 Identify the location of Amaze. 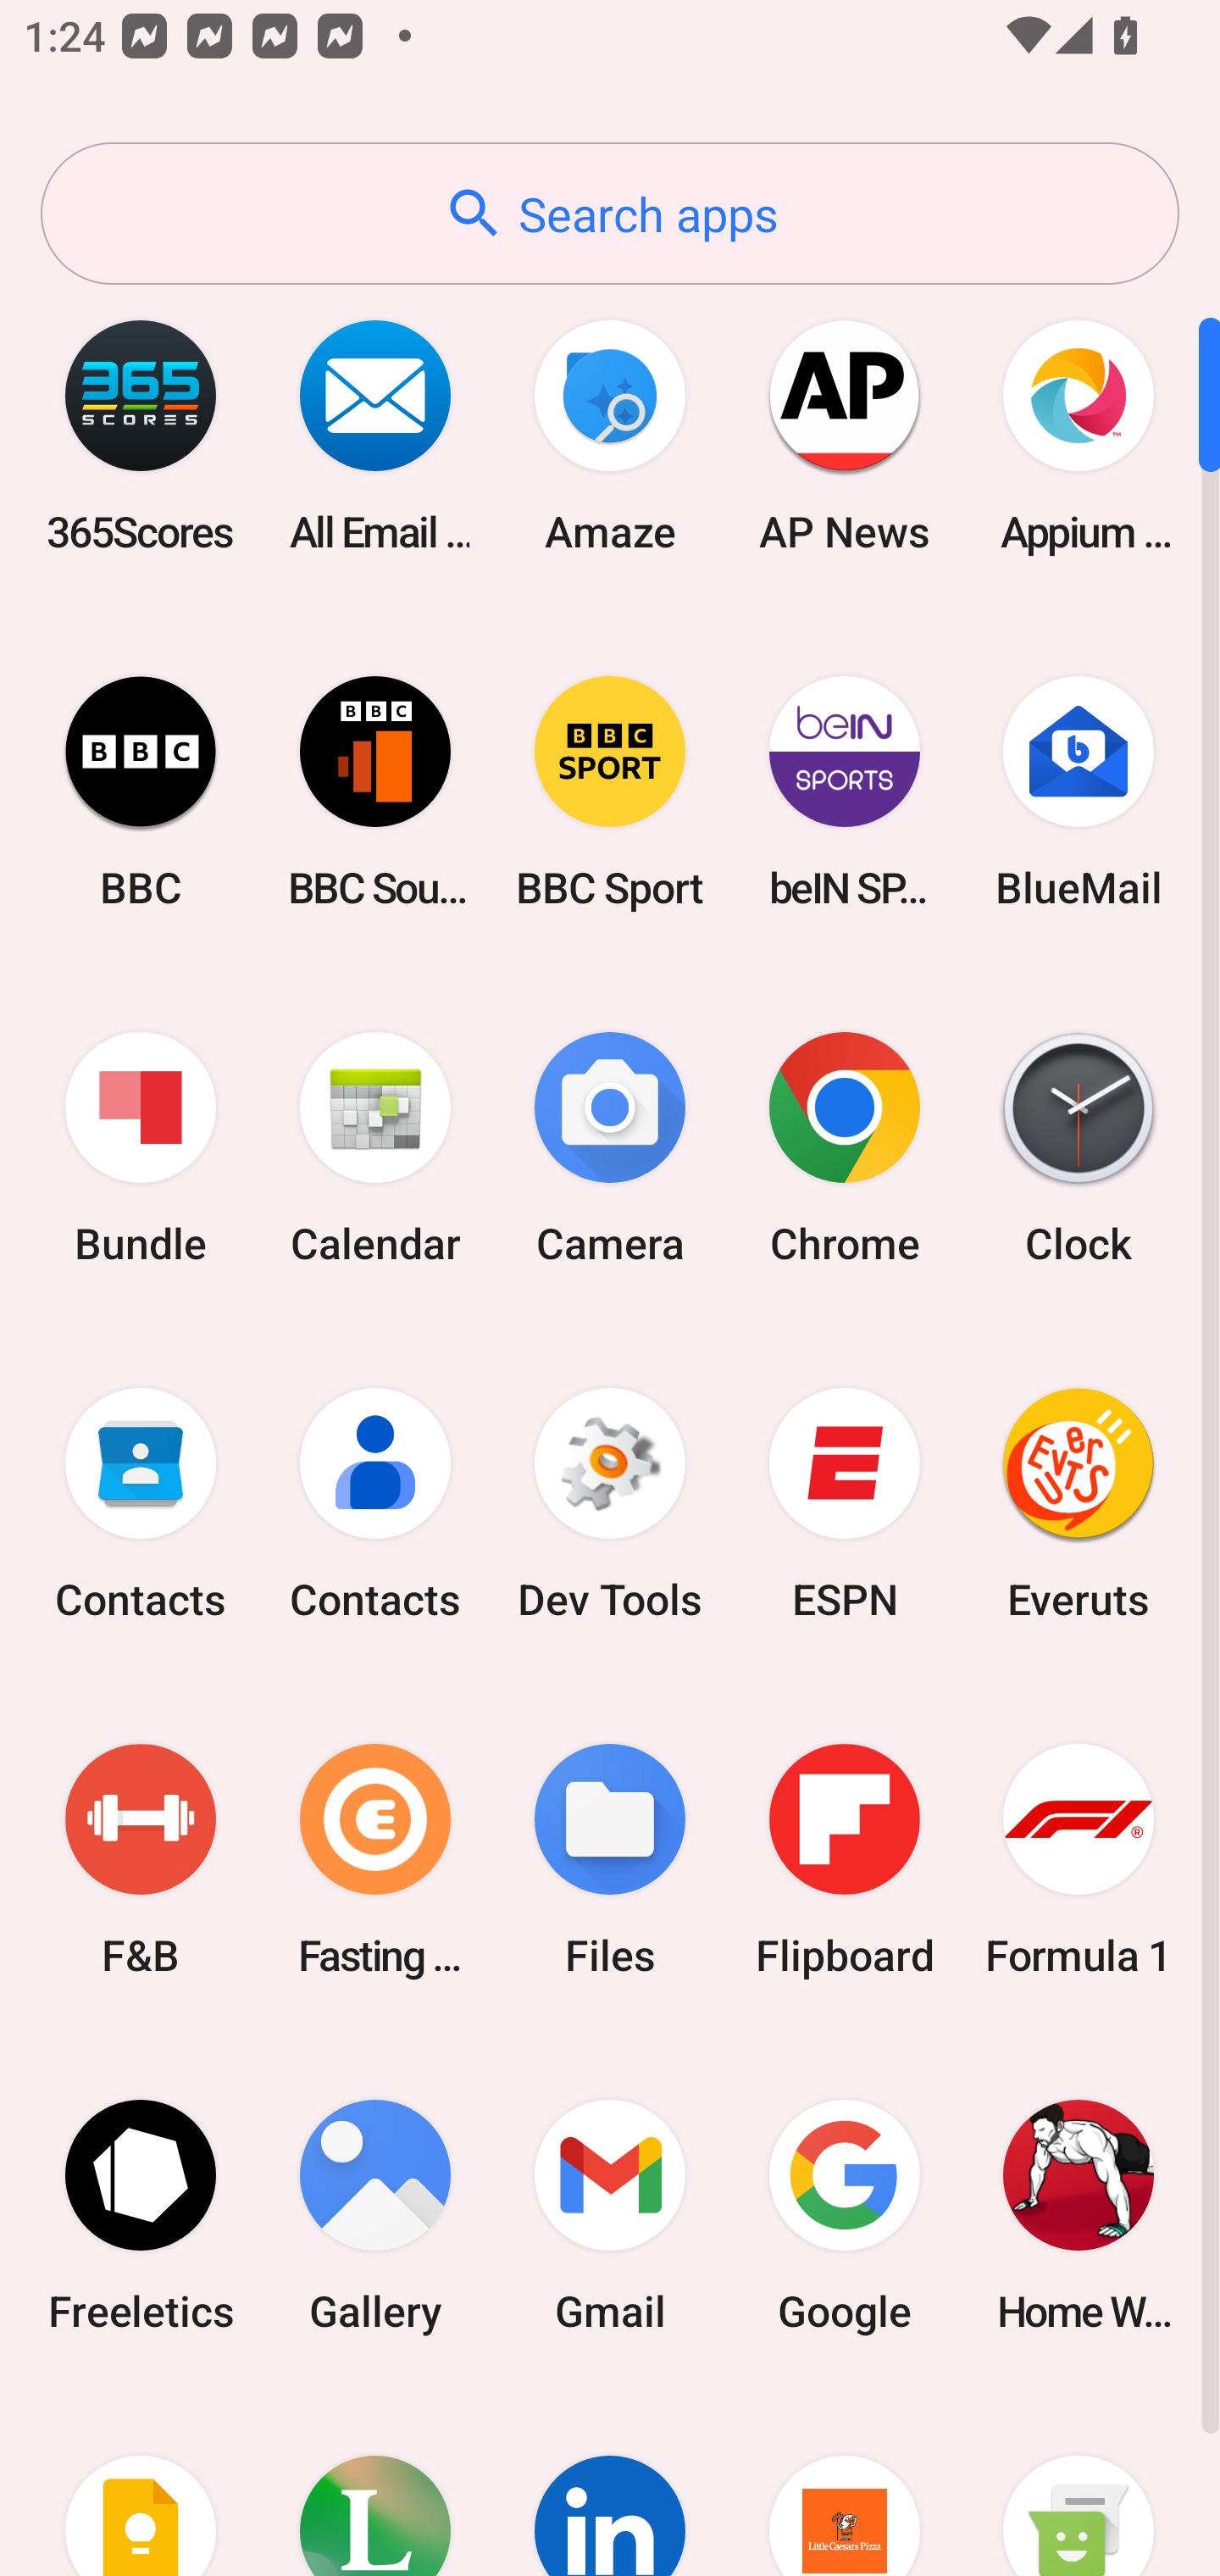
(610, 436).